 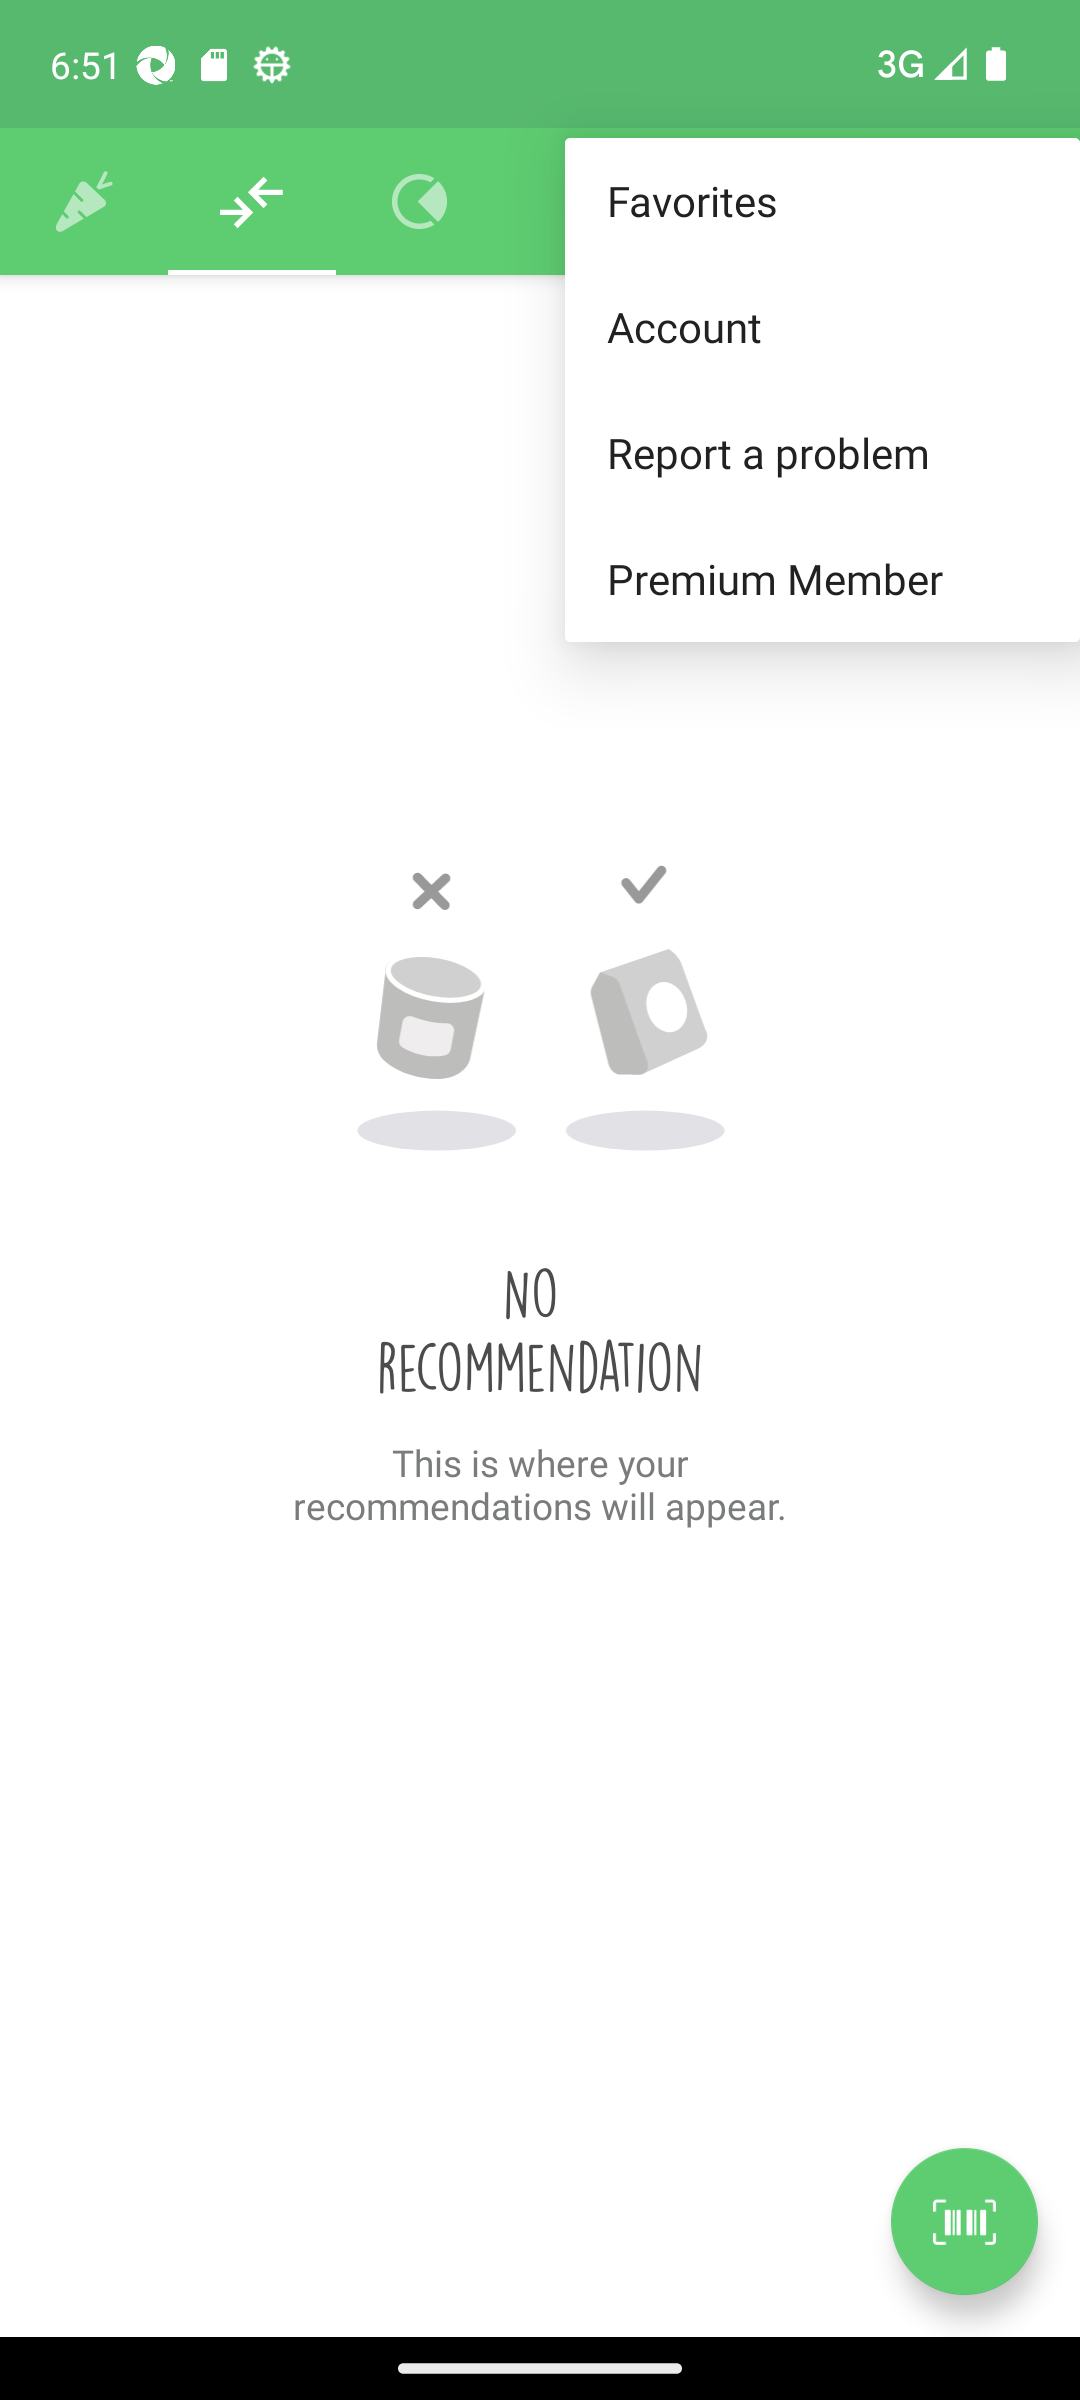 I want to click on Premium Member, so click(x=822, y=580).